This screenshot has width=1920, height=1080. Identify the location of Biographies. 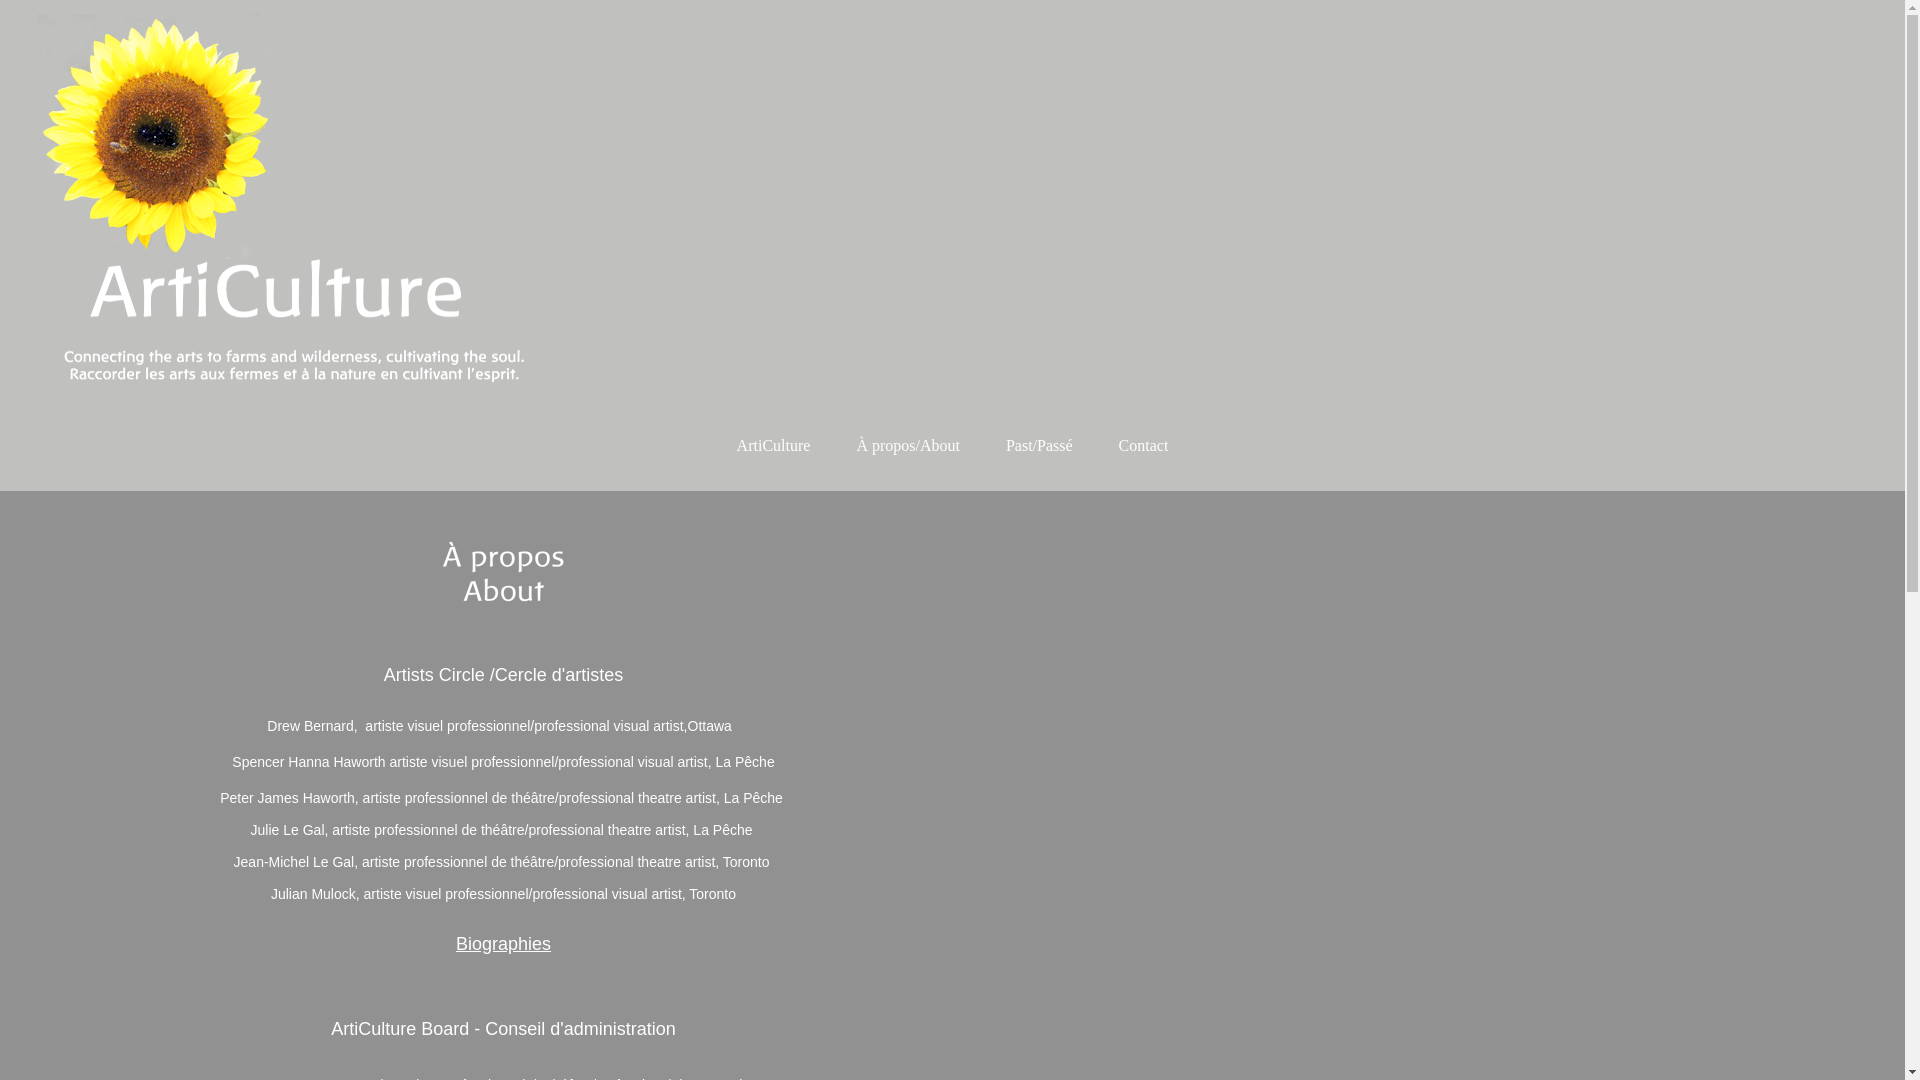
(504, 944).